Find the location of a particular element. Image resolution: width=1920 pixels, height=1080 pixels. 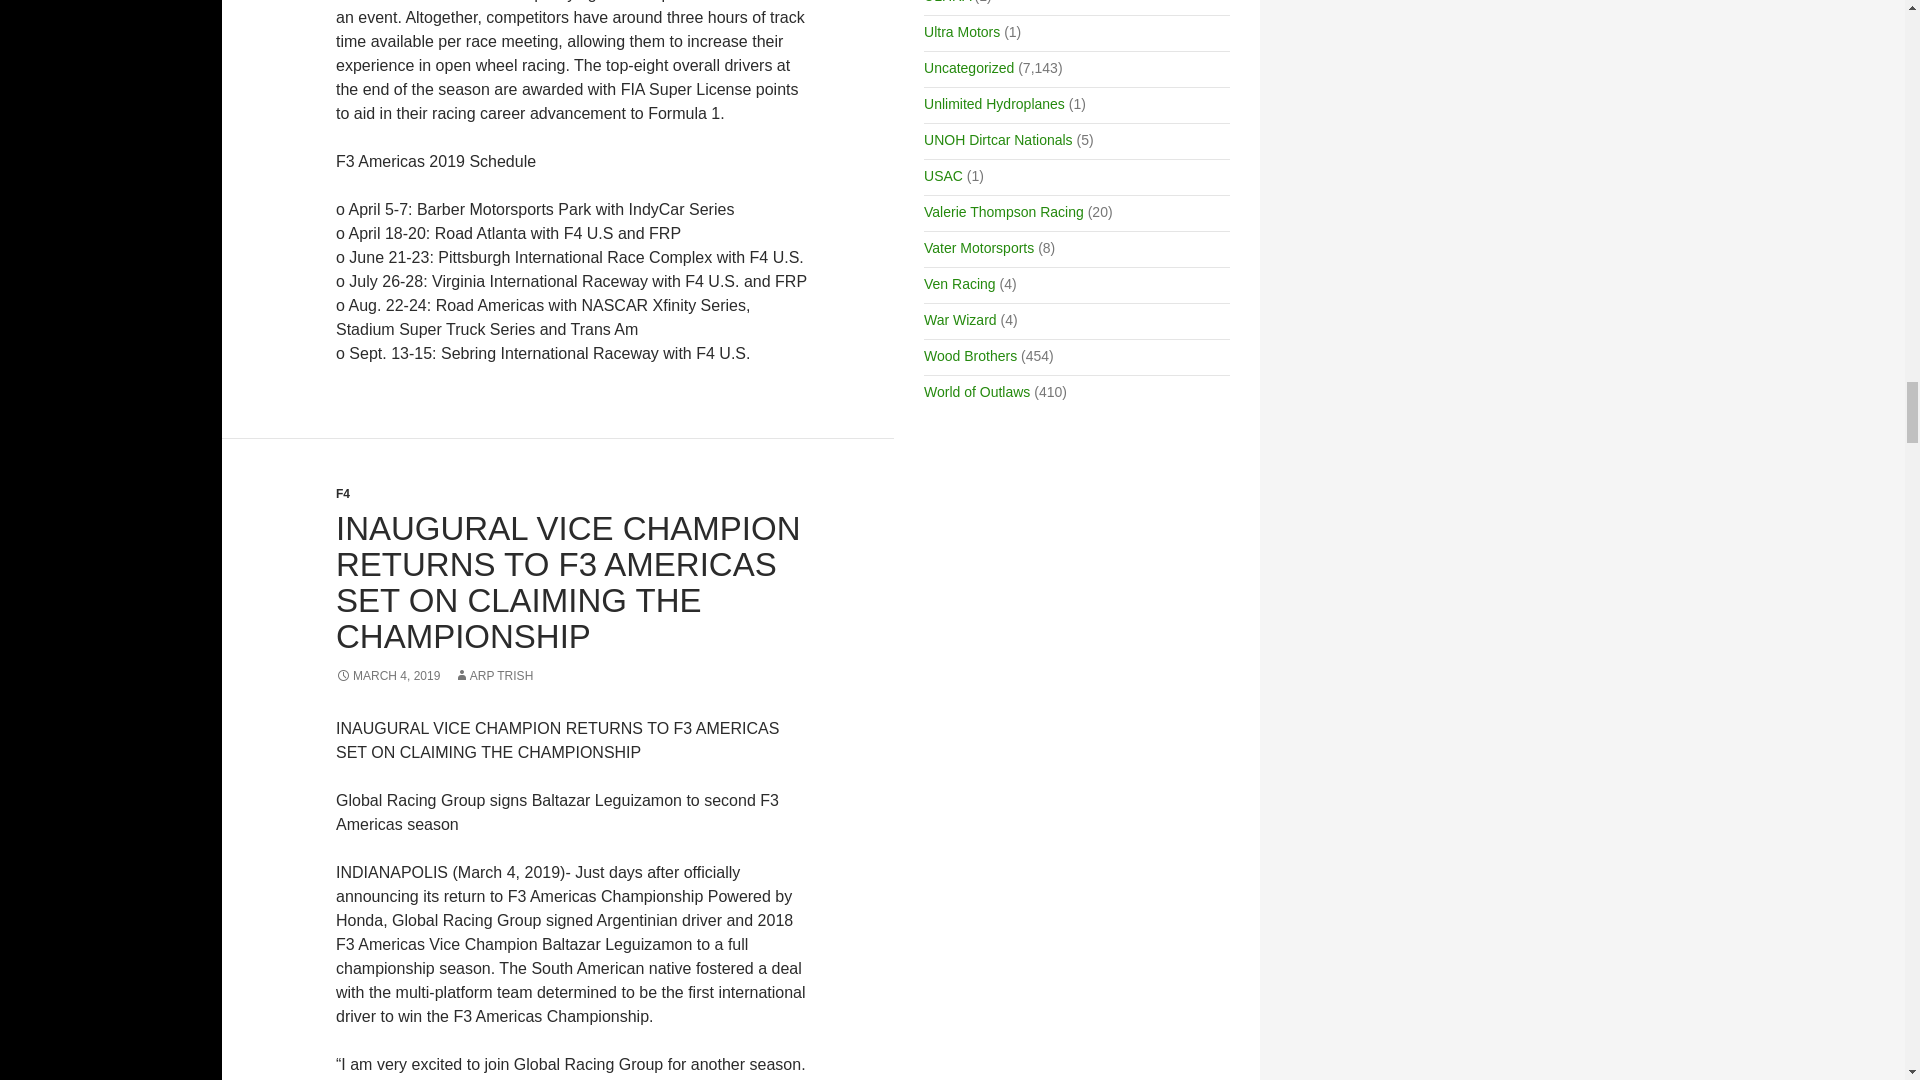

ARP TRISH is located at coordinates (493, 675).